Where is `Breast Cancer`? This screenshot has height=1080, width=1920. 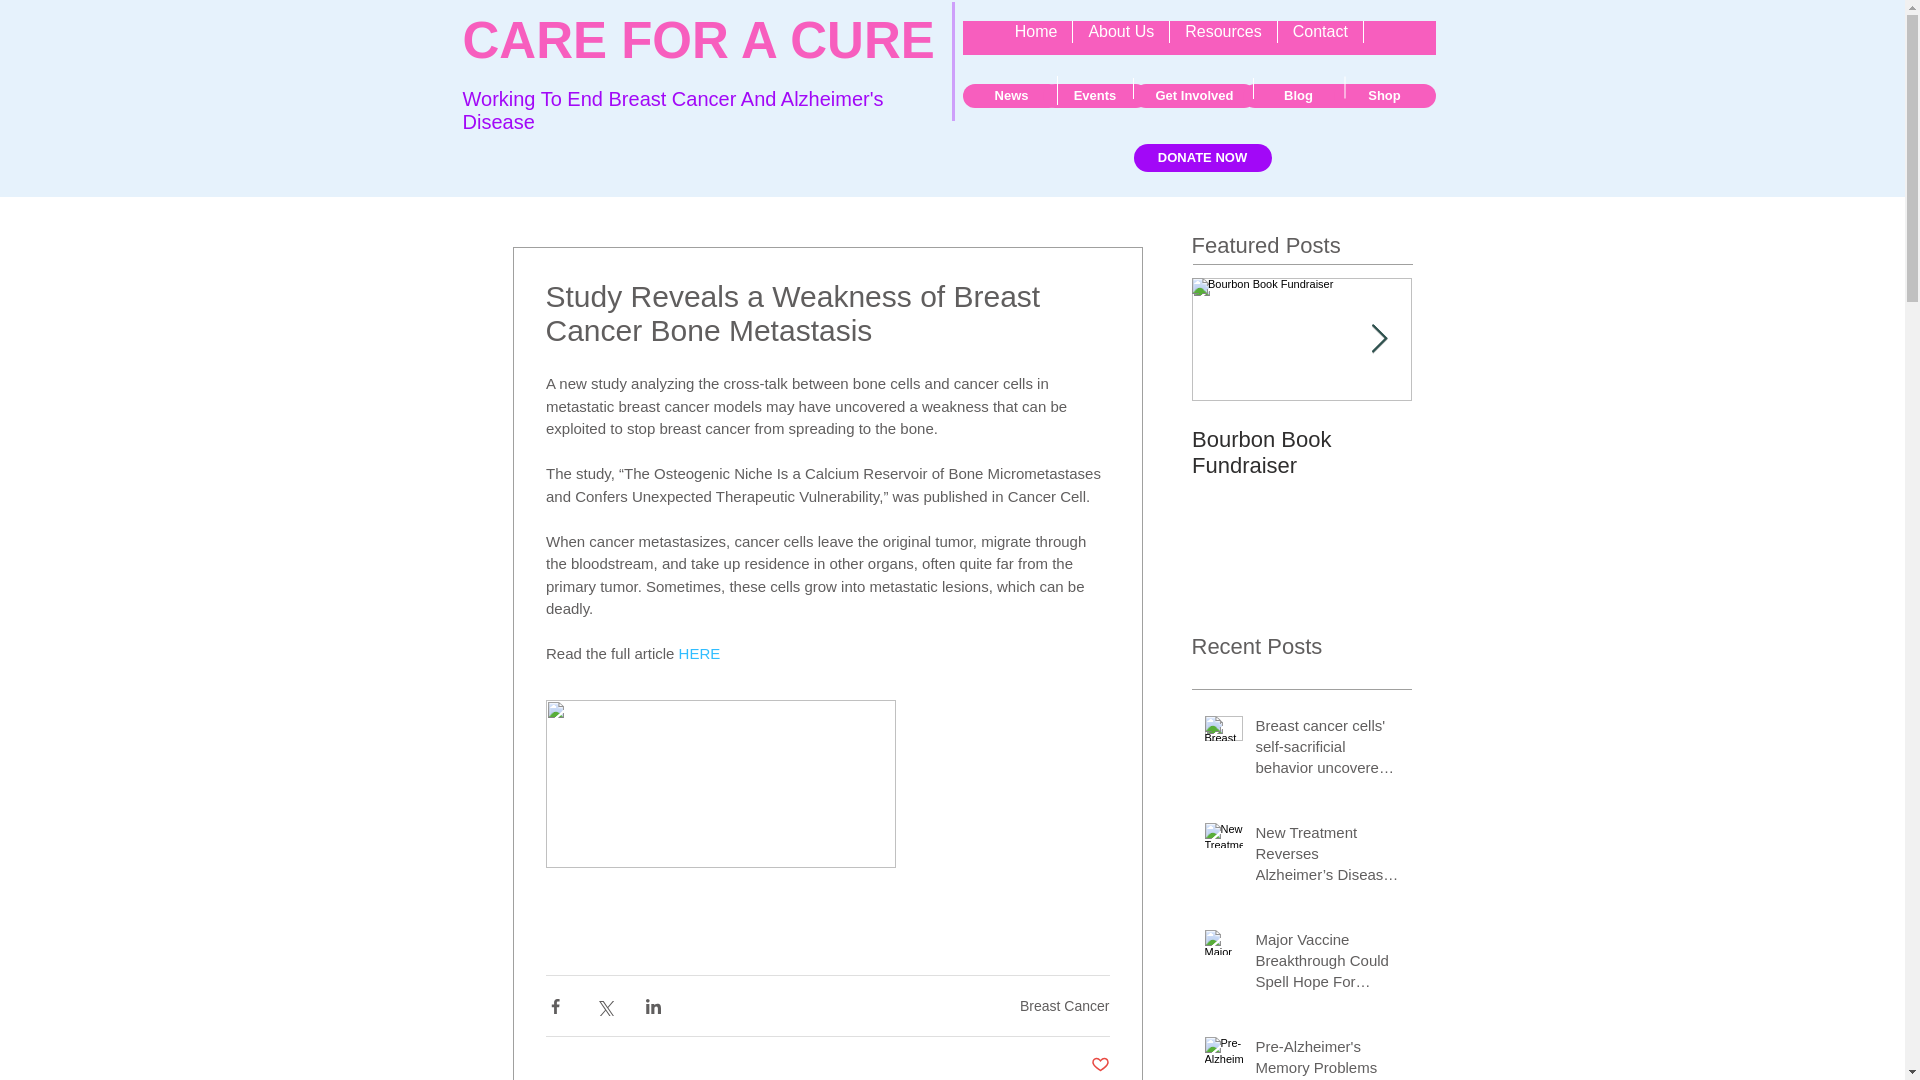 Breast Cancer is located at coordinates (1064, 1006).